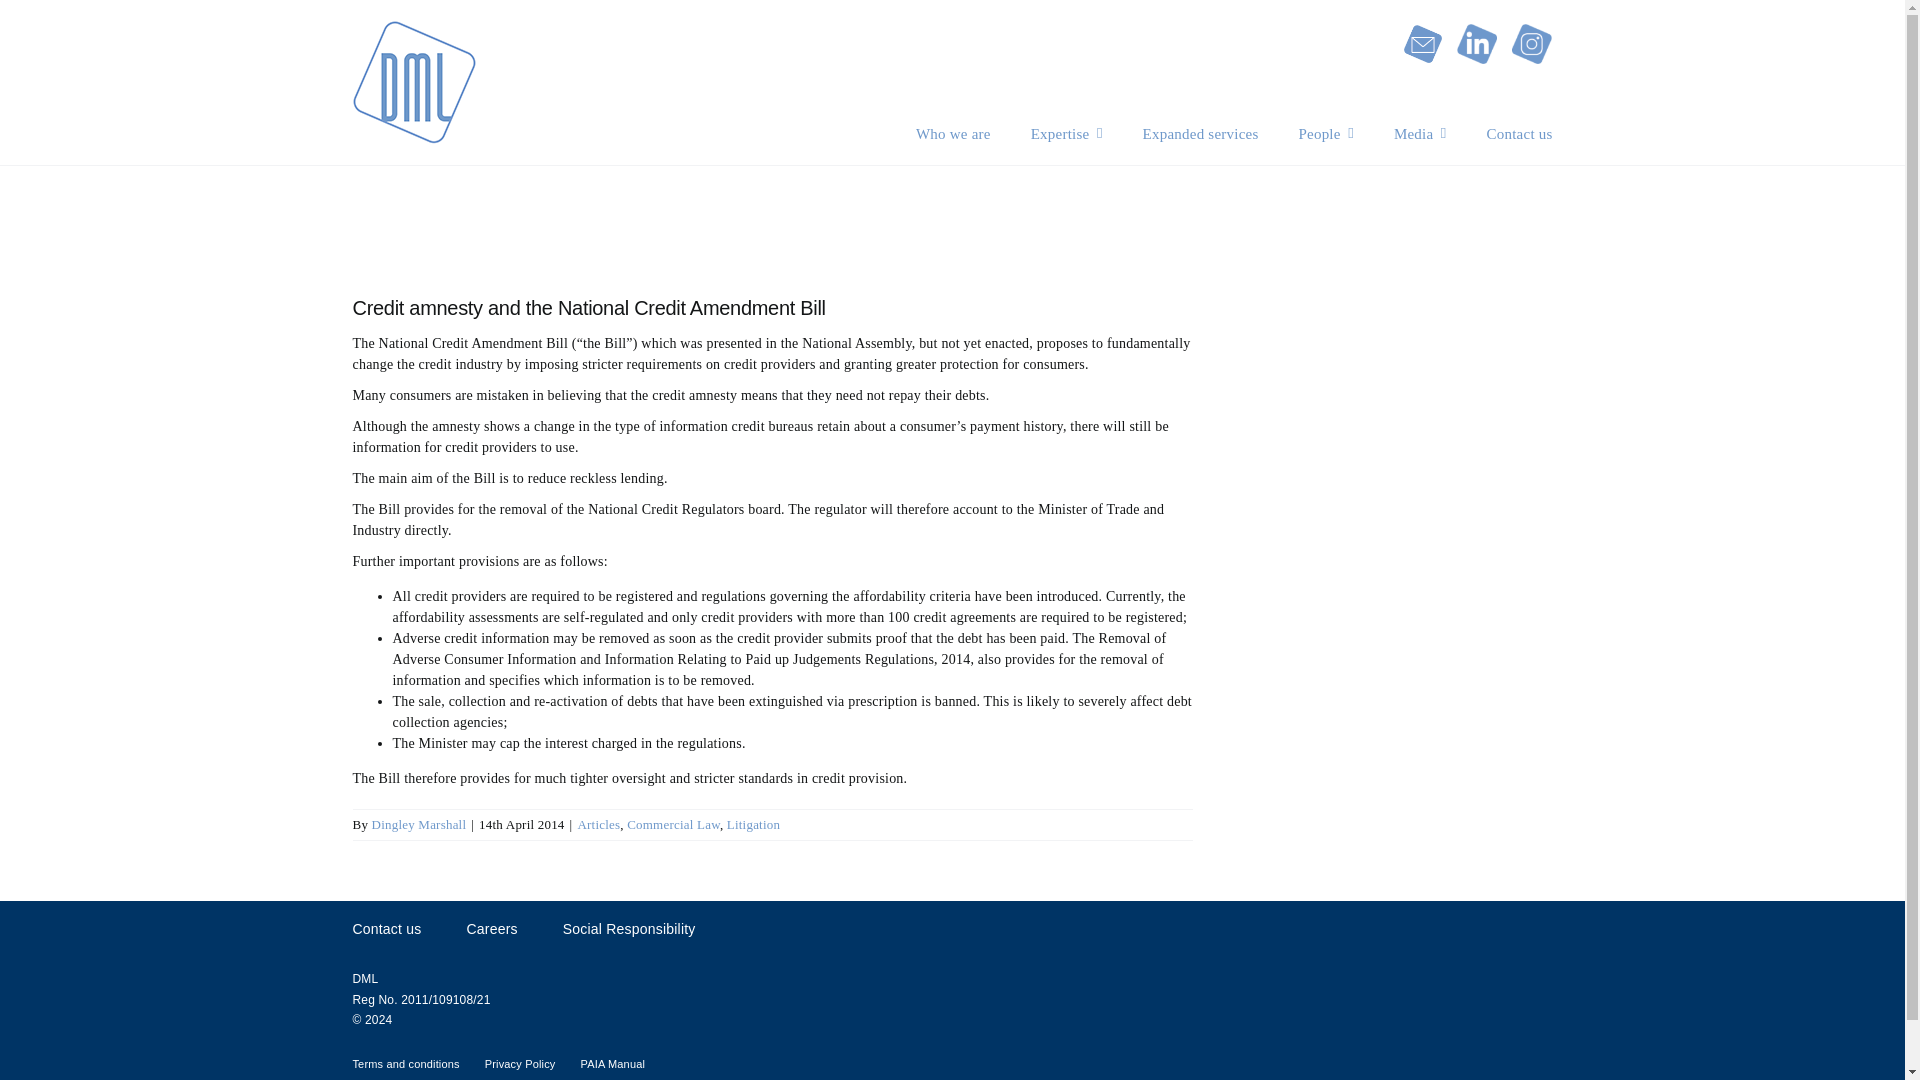 The image size is (1920, 1080). I want to click on Privacy Policy, so click(520, 1062).